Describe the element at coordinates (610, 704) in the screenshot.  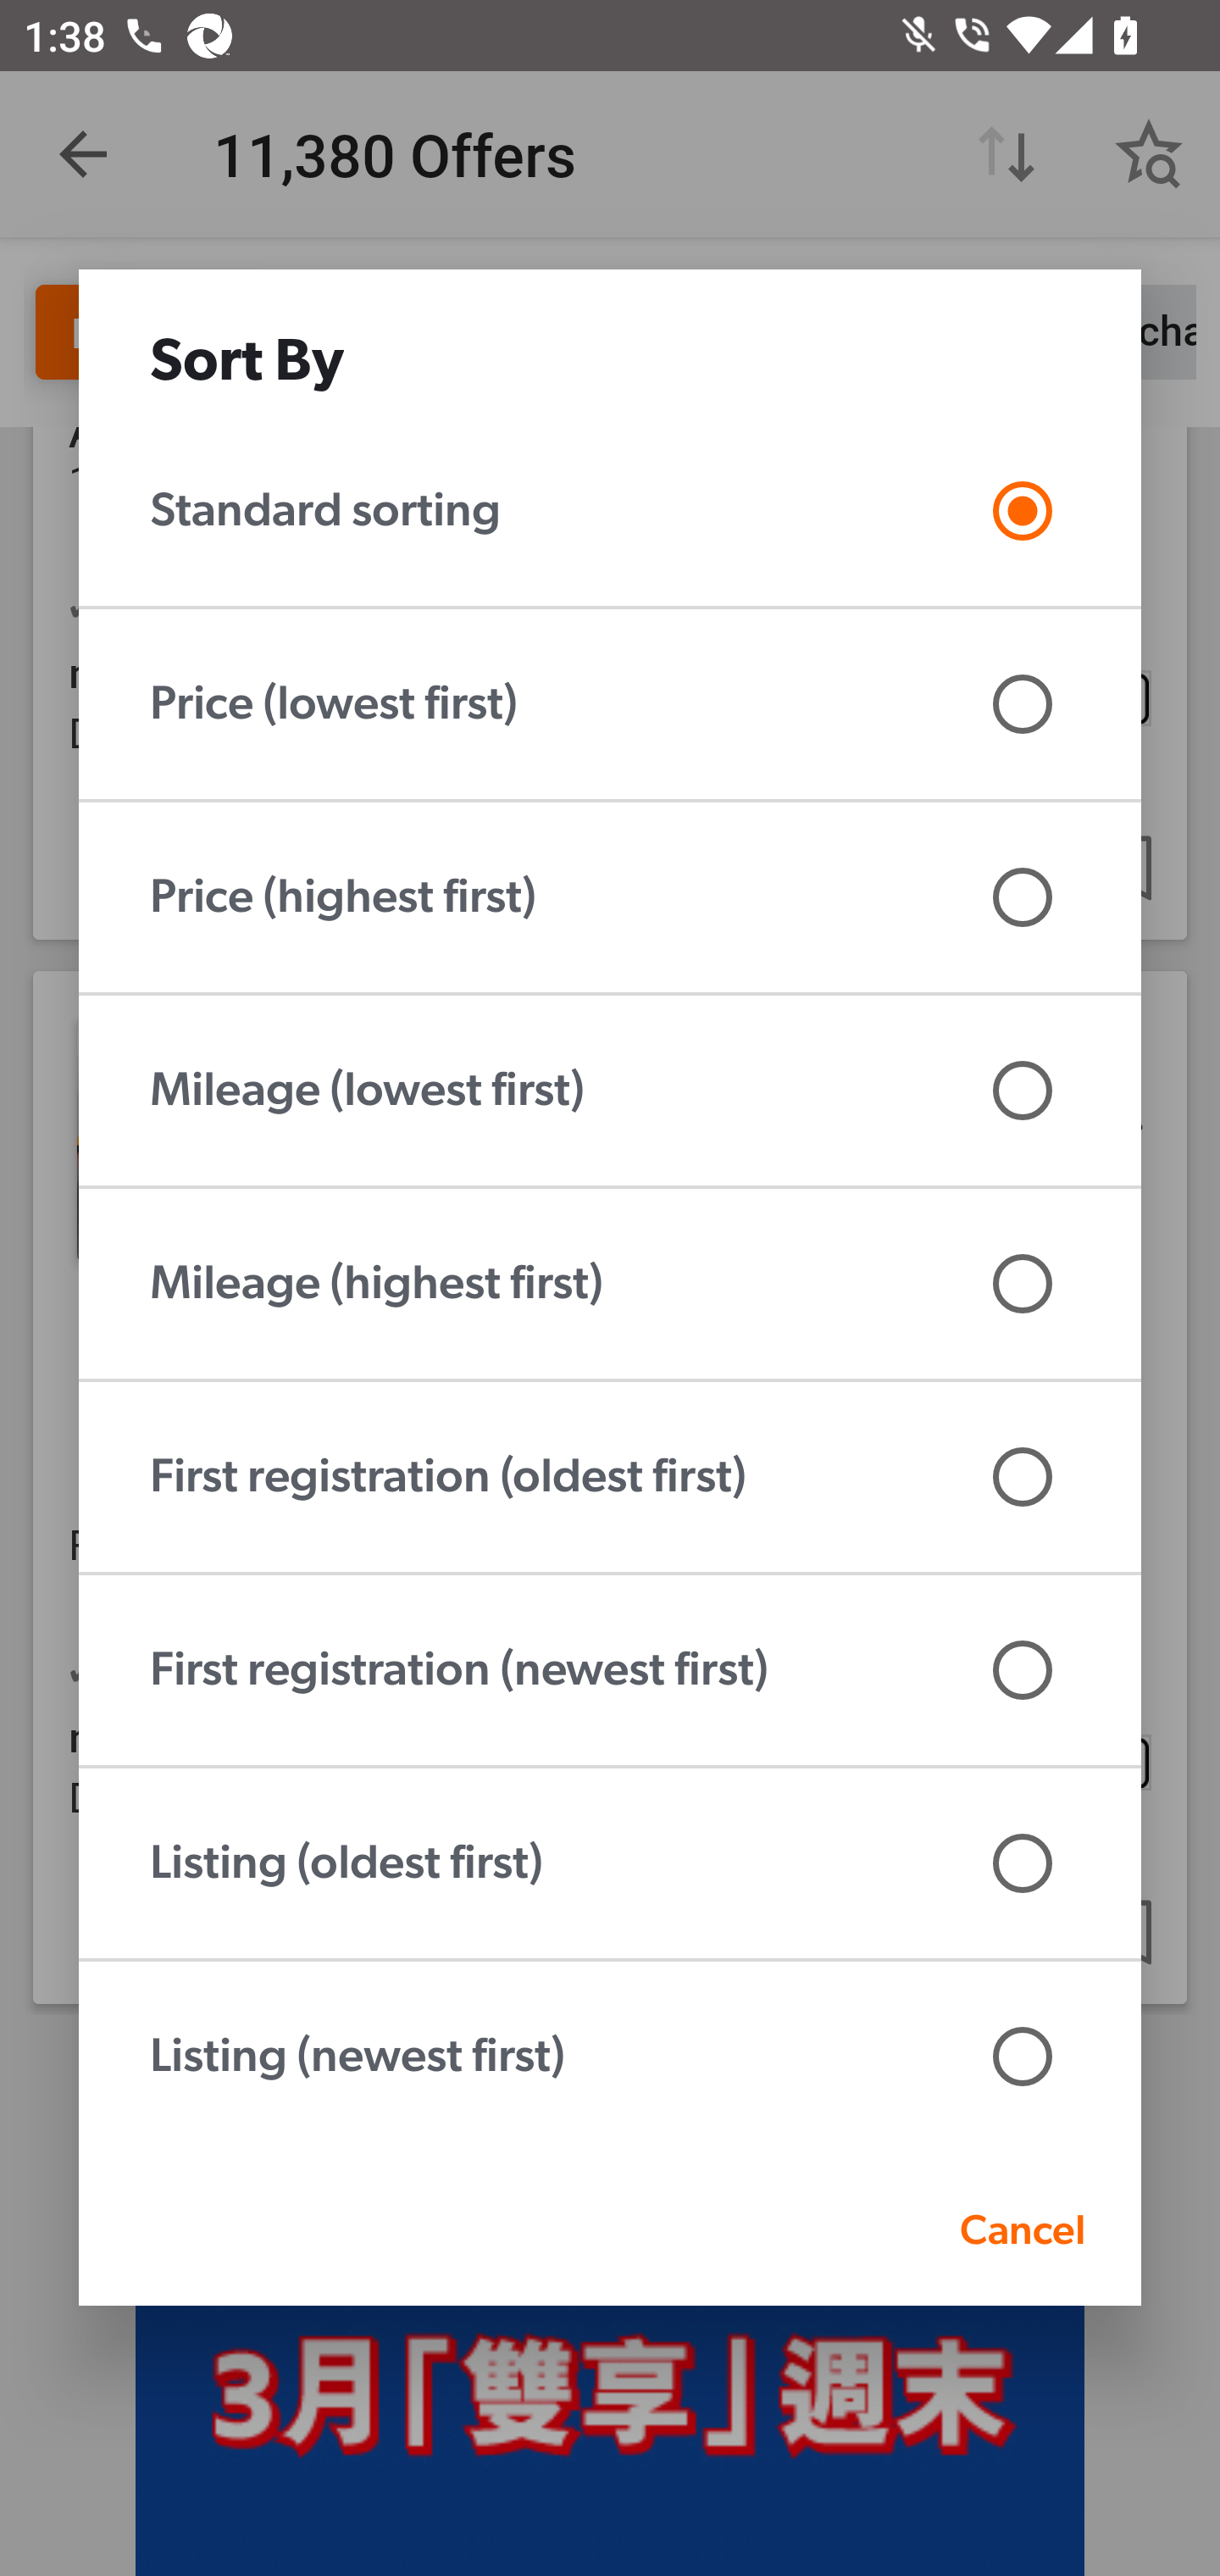
I see `Price (lowest first)` at that location.